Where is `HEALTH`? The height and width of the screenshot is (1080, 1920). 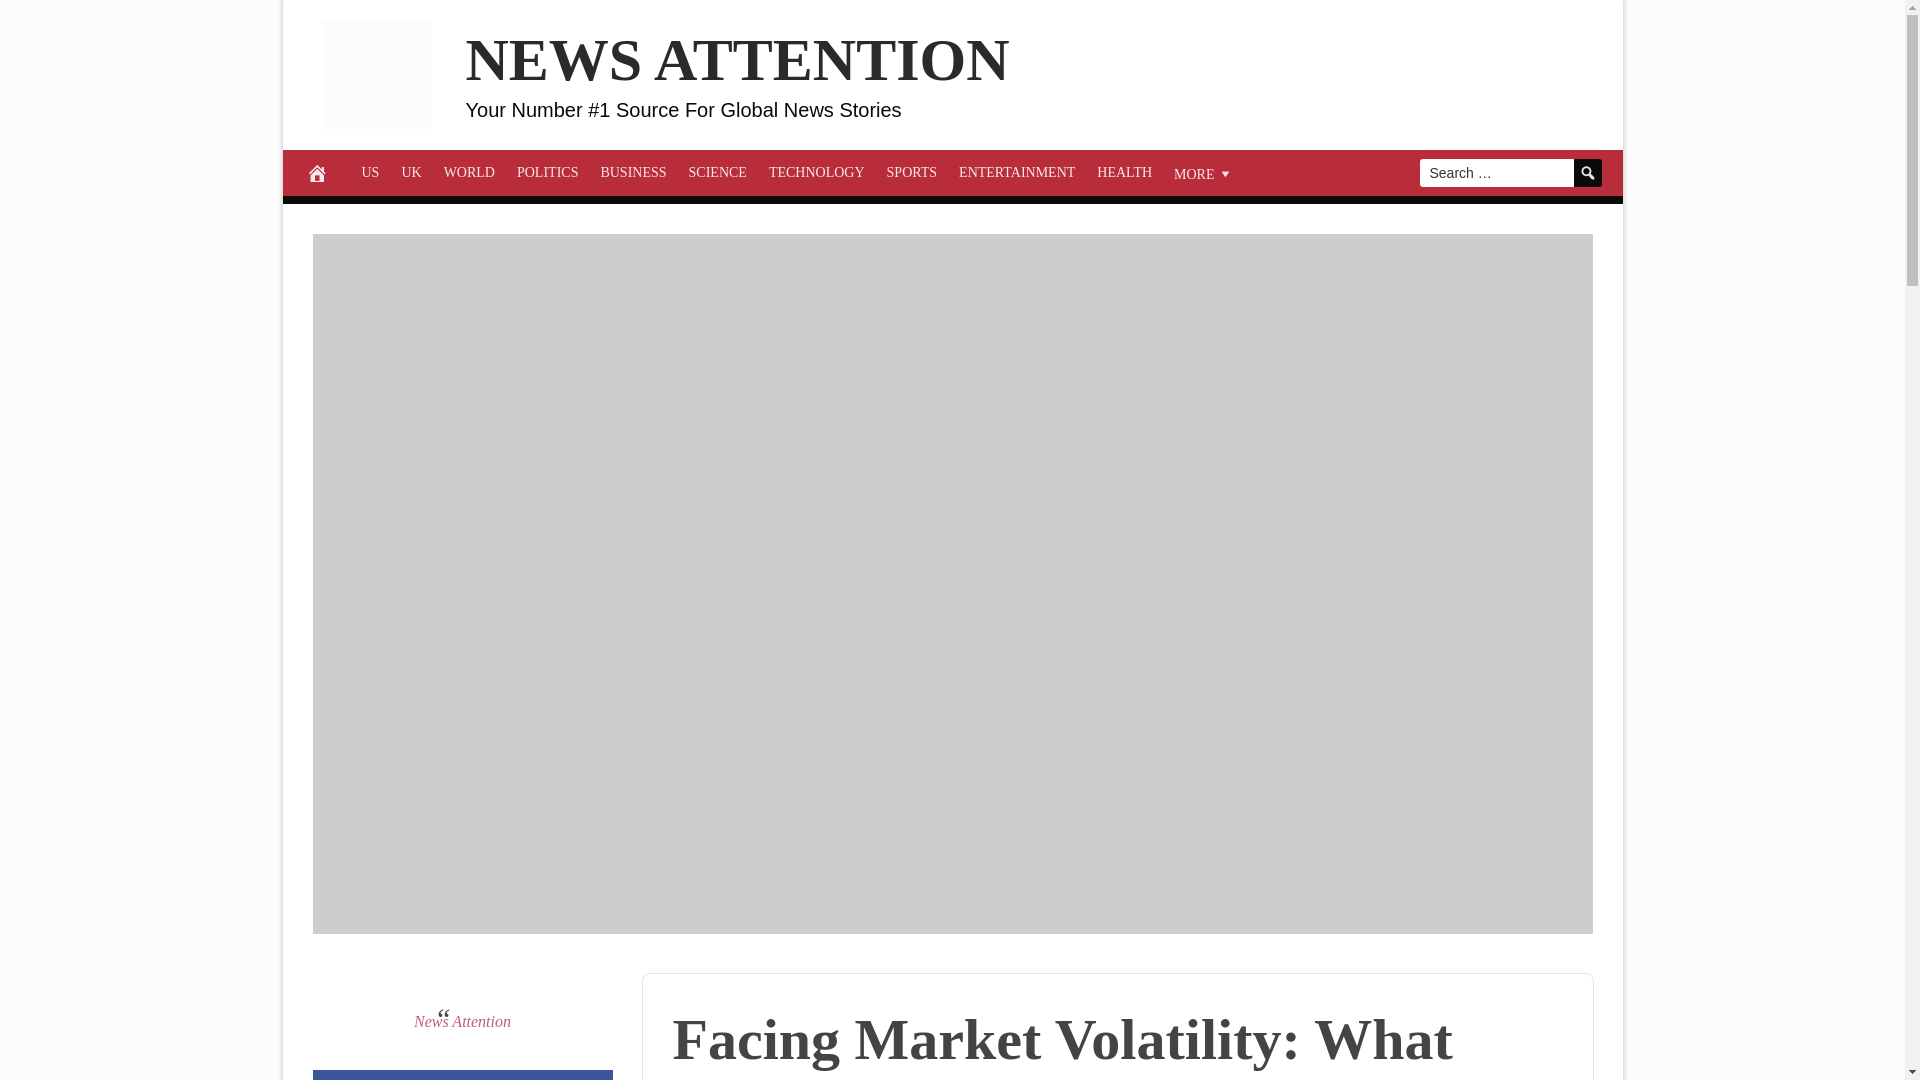 HEALTH is located at coordinates (1124, 172).